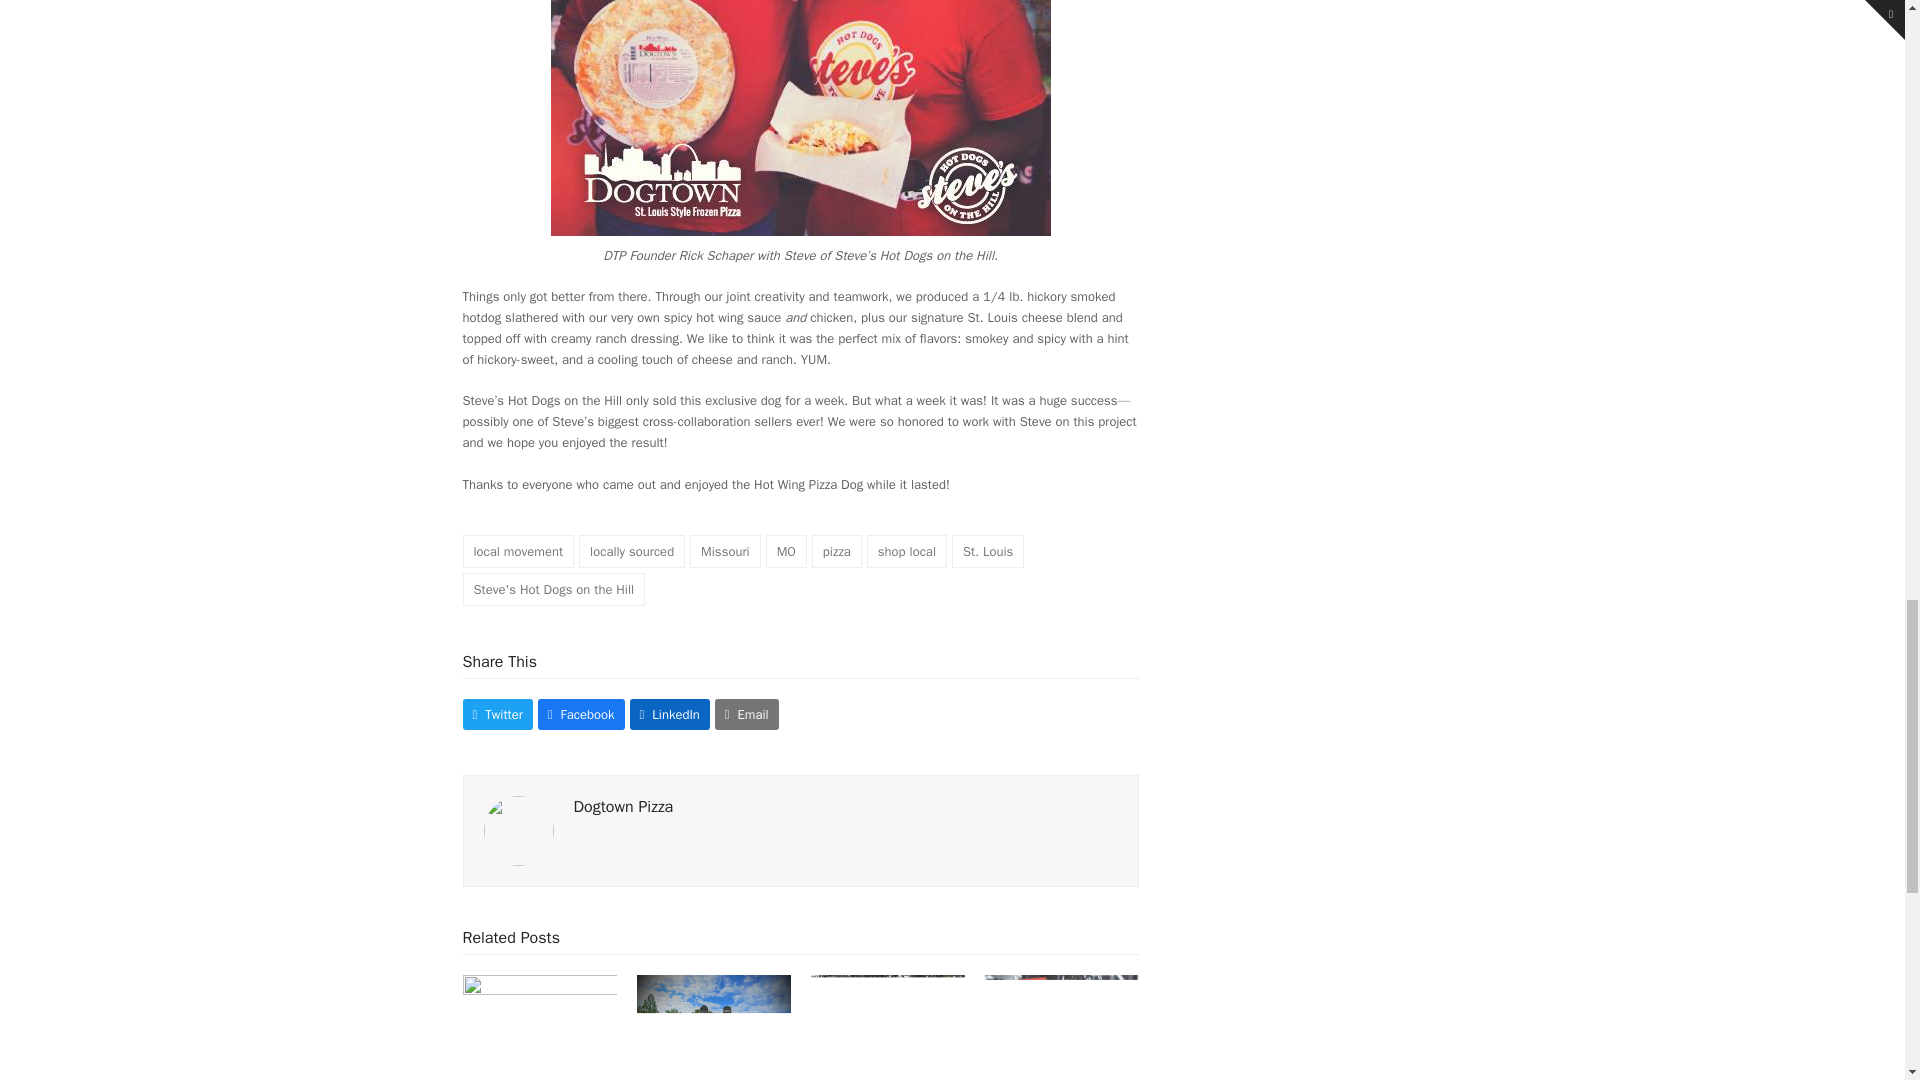  What do you see at coordinates (906, 551) in the screenshot?
I see `shop local` at bounding box center [906, 551].